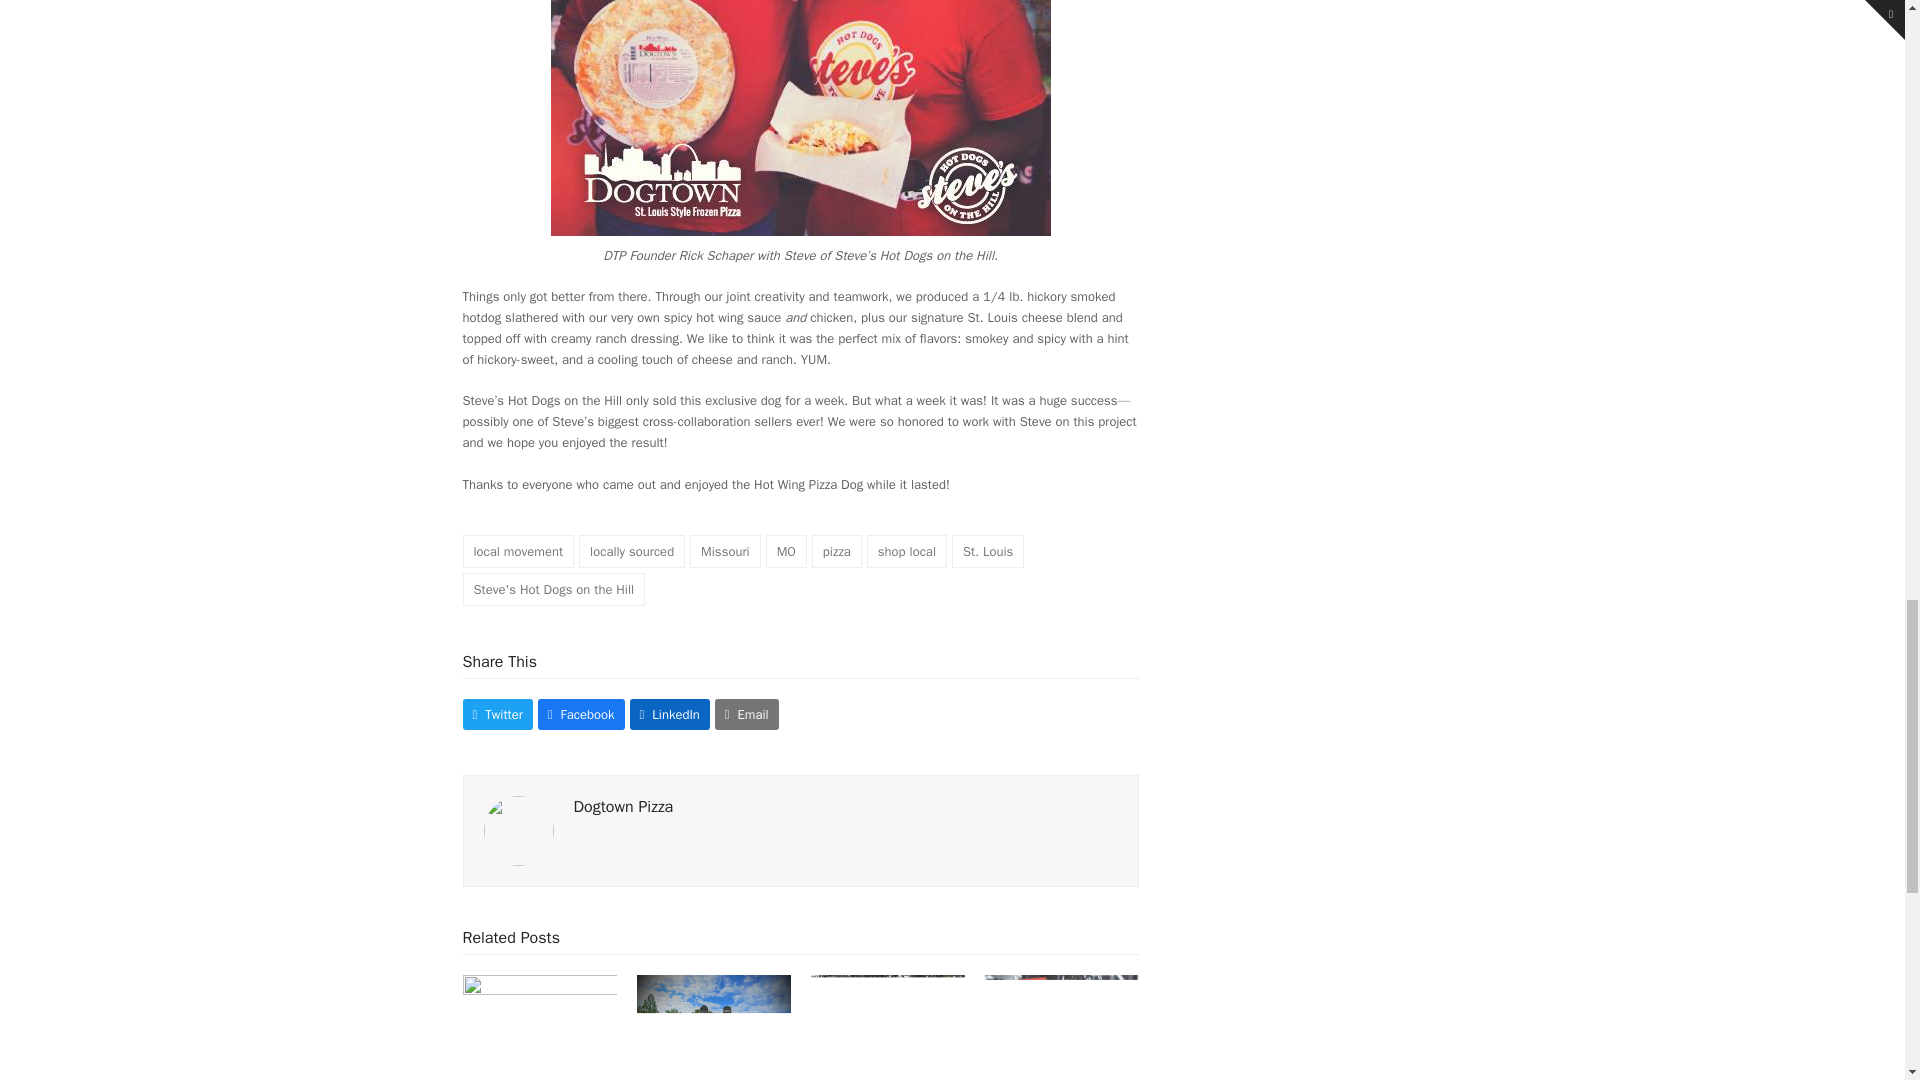  What do you see at coordinates (906, 551) in the screenshot?
I see `shop local` at bounding box center [906, 551].